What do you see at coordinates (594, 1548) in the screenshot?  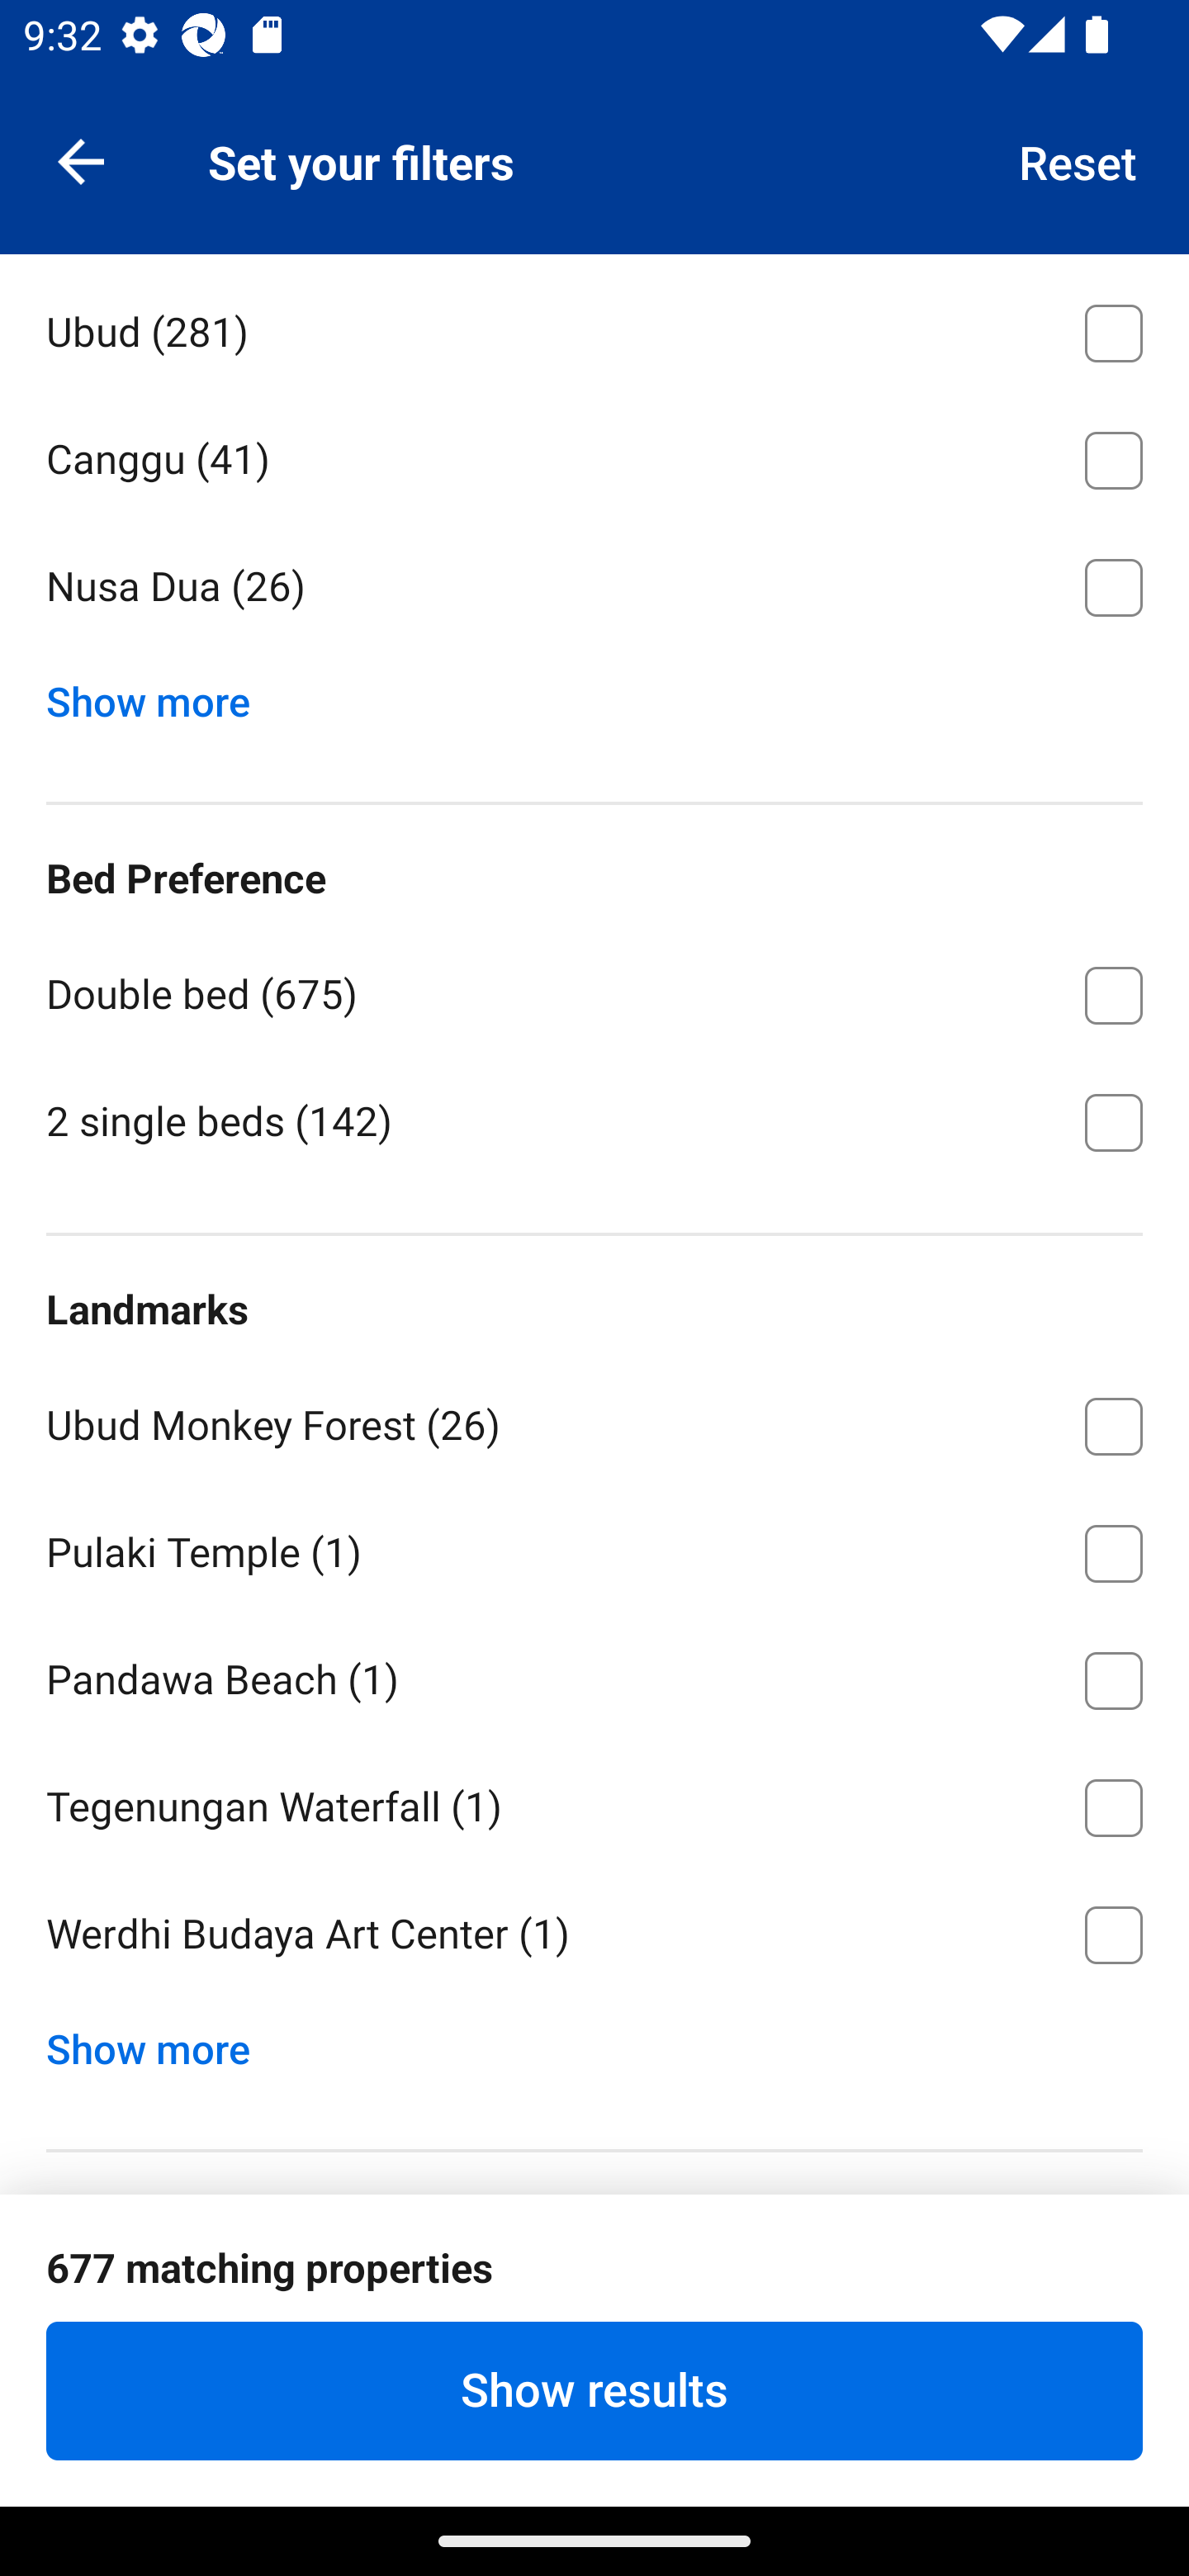 I see `Pulaki Temple ⁦(1)` at bounding box center [594, 1548].